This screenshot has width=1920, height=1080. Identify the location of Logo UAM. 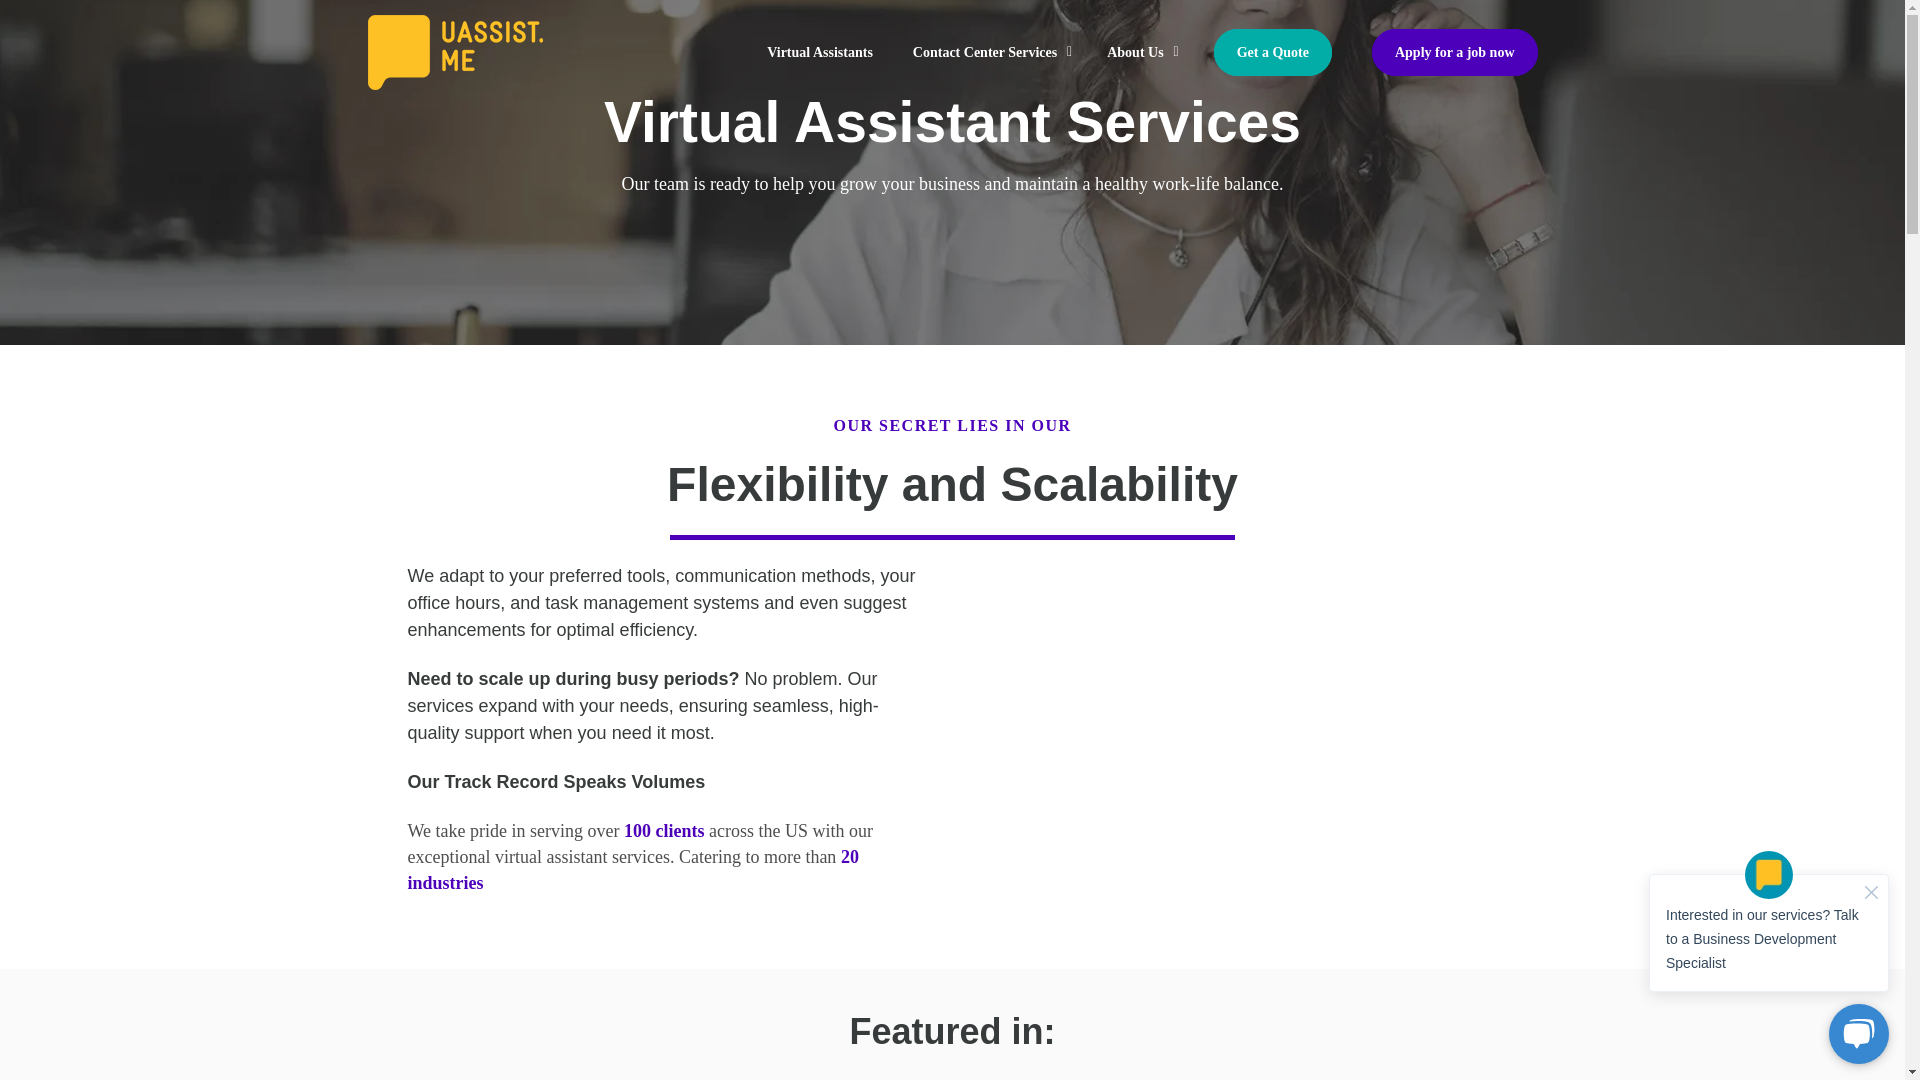
(456, 52).